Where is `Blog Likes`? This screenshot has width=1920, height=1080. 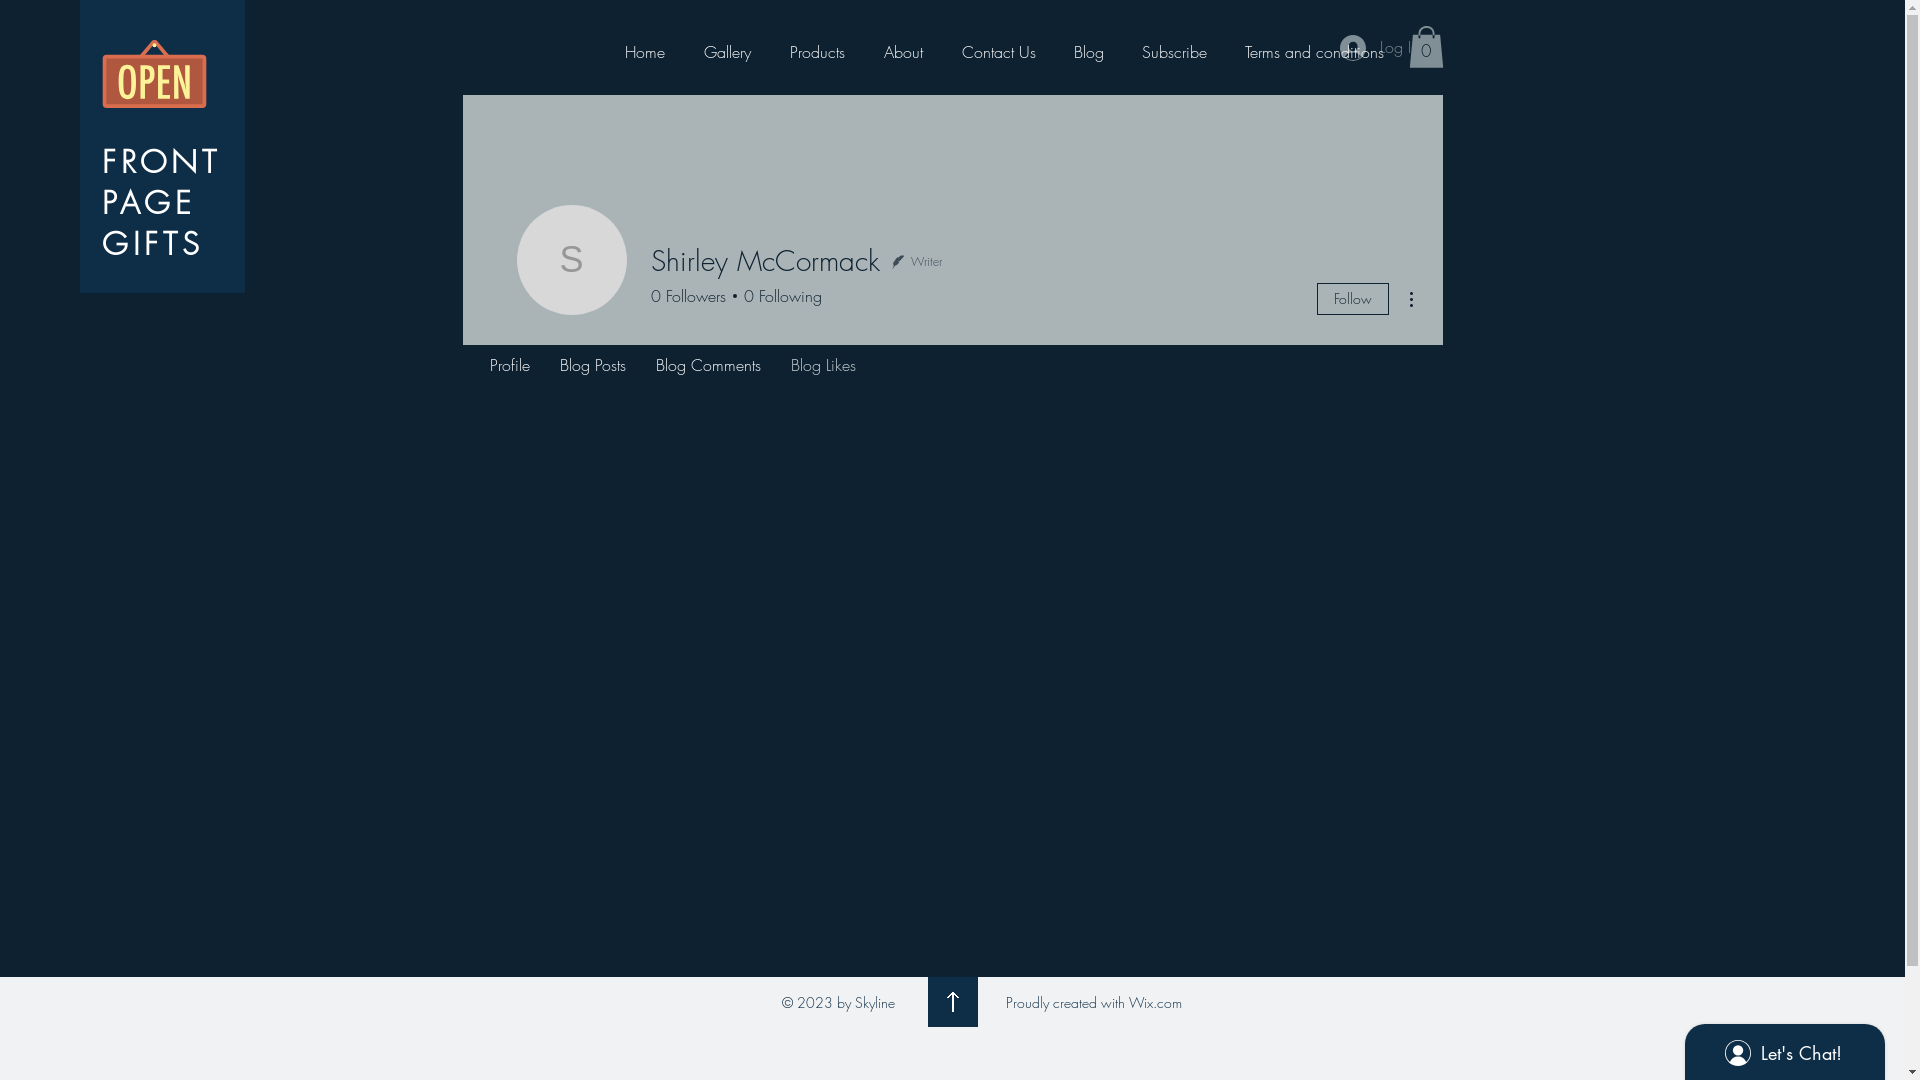 Blog Likes is located at coordinates (824, 364).